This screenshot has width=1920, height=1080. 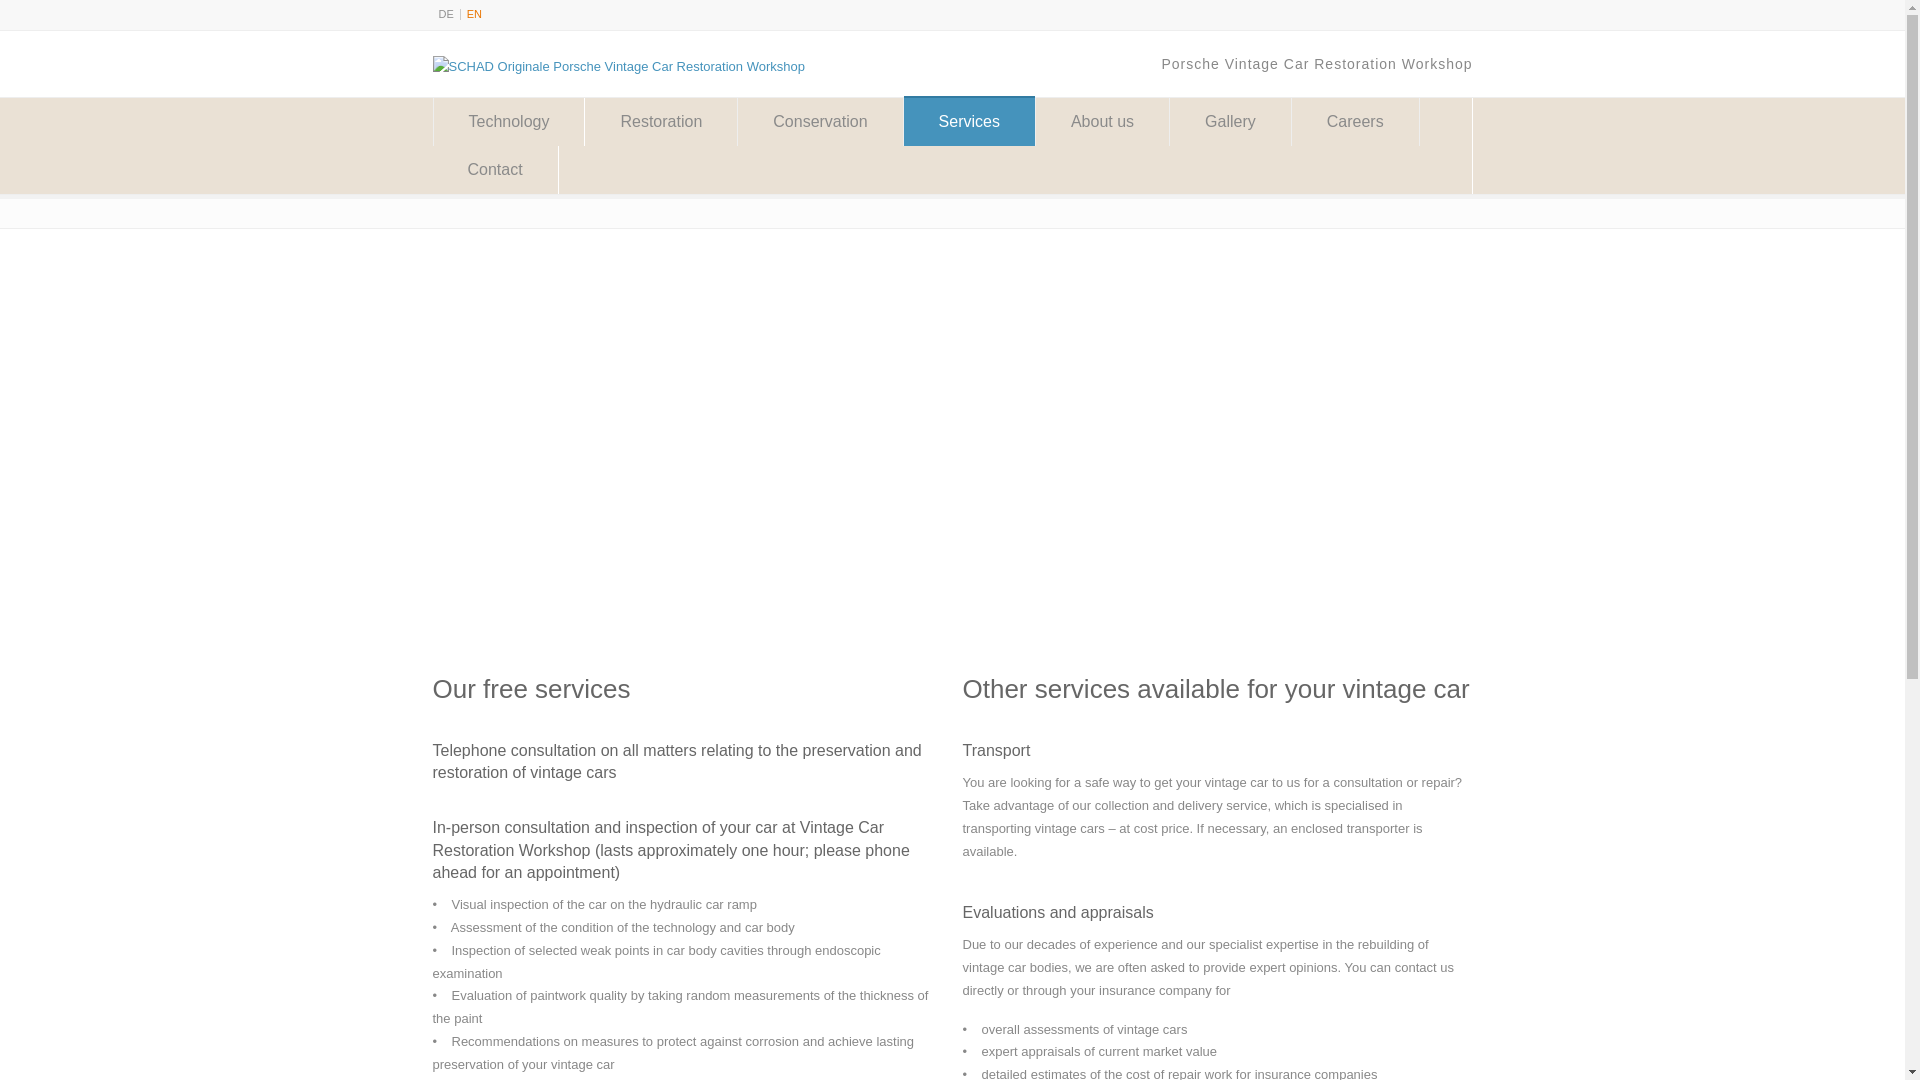 What do you see at coordinates (494, 170) in the screenshot?
I see `Contact` at bounding box center [494, 170].